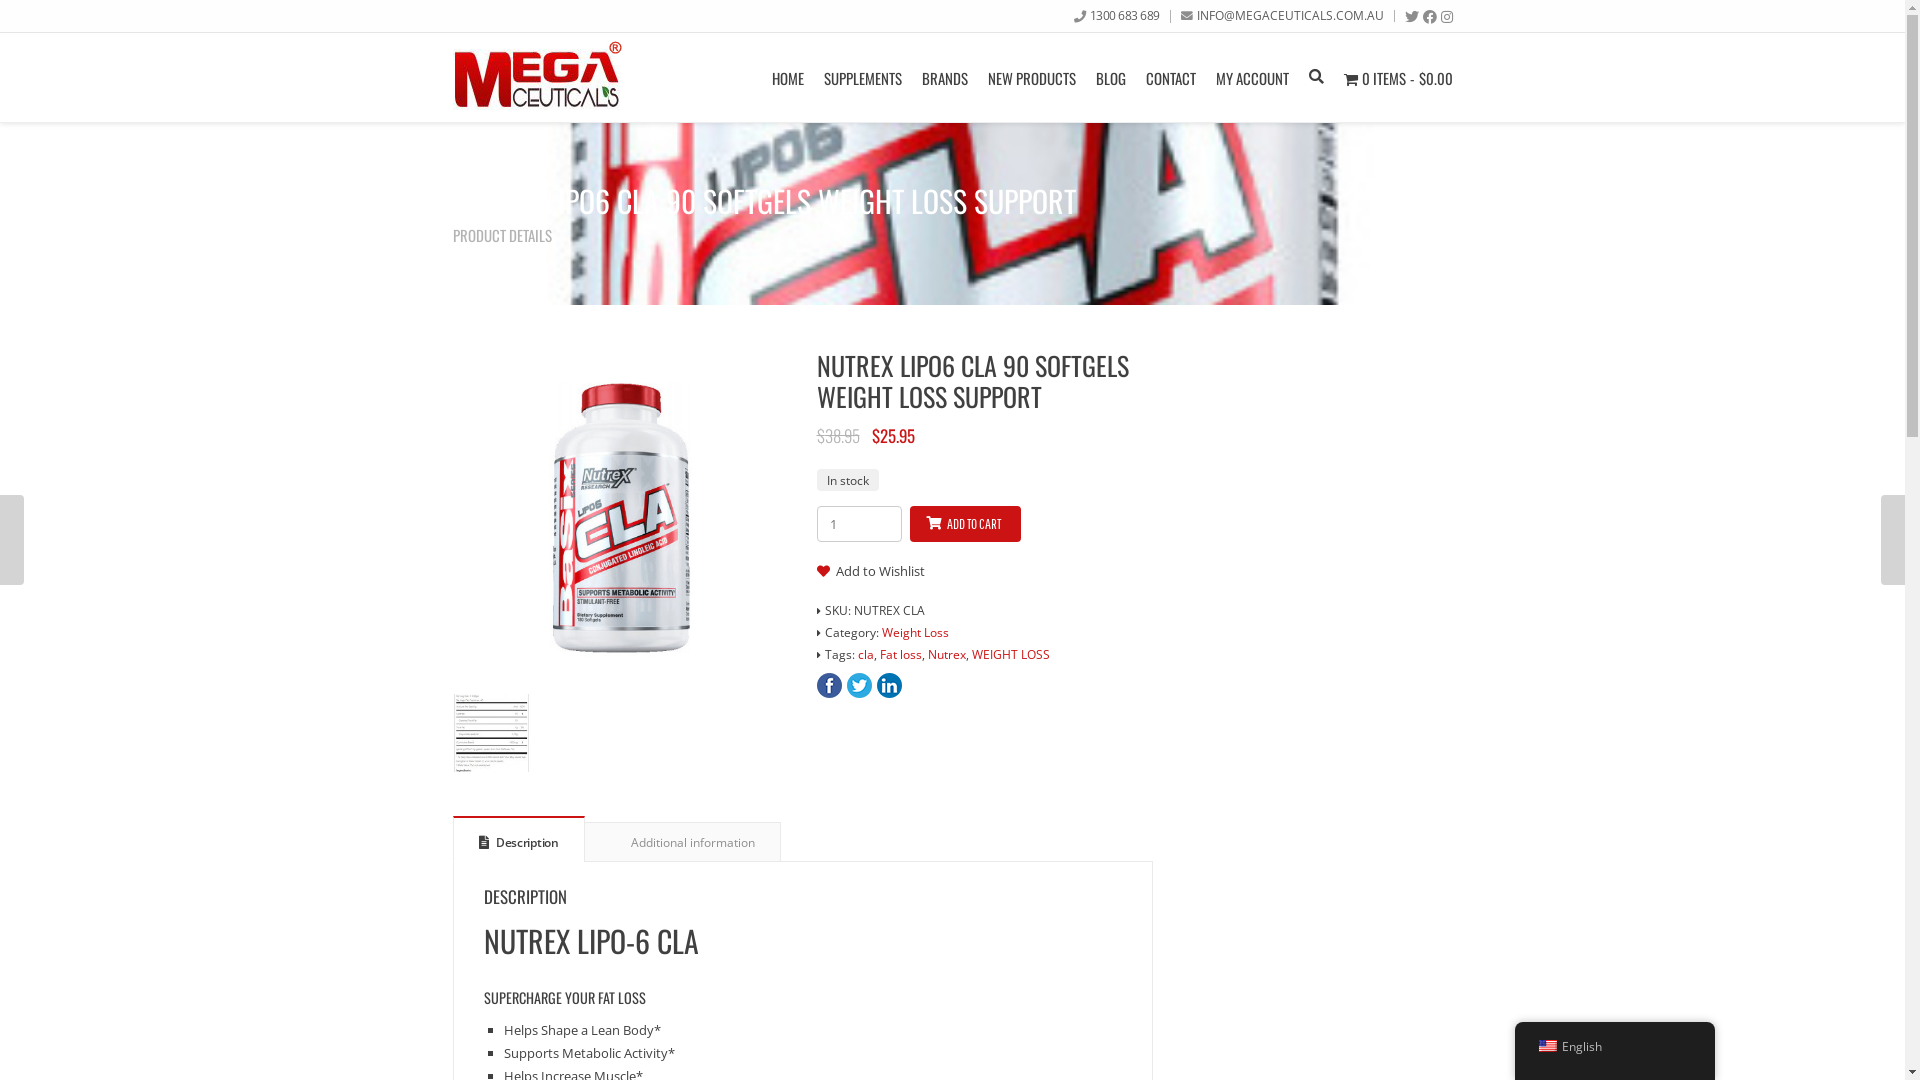 This screenshot has width=1920, height=1080. I want to click on 0 ITEMS$0.00, so click(1398, 78).